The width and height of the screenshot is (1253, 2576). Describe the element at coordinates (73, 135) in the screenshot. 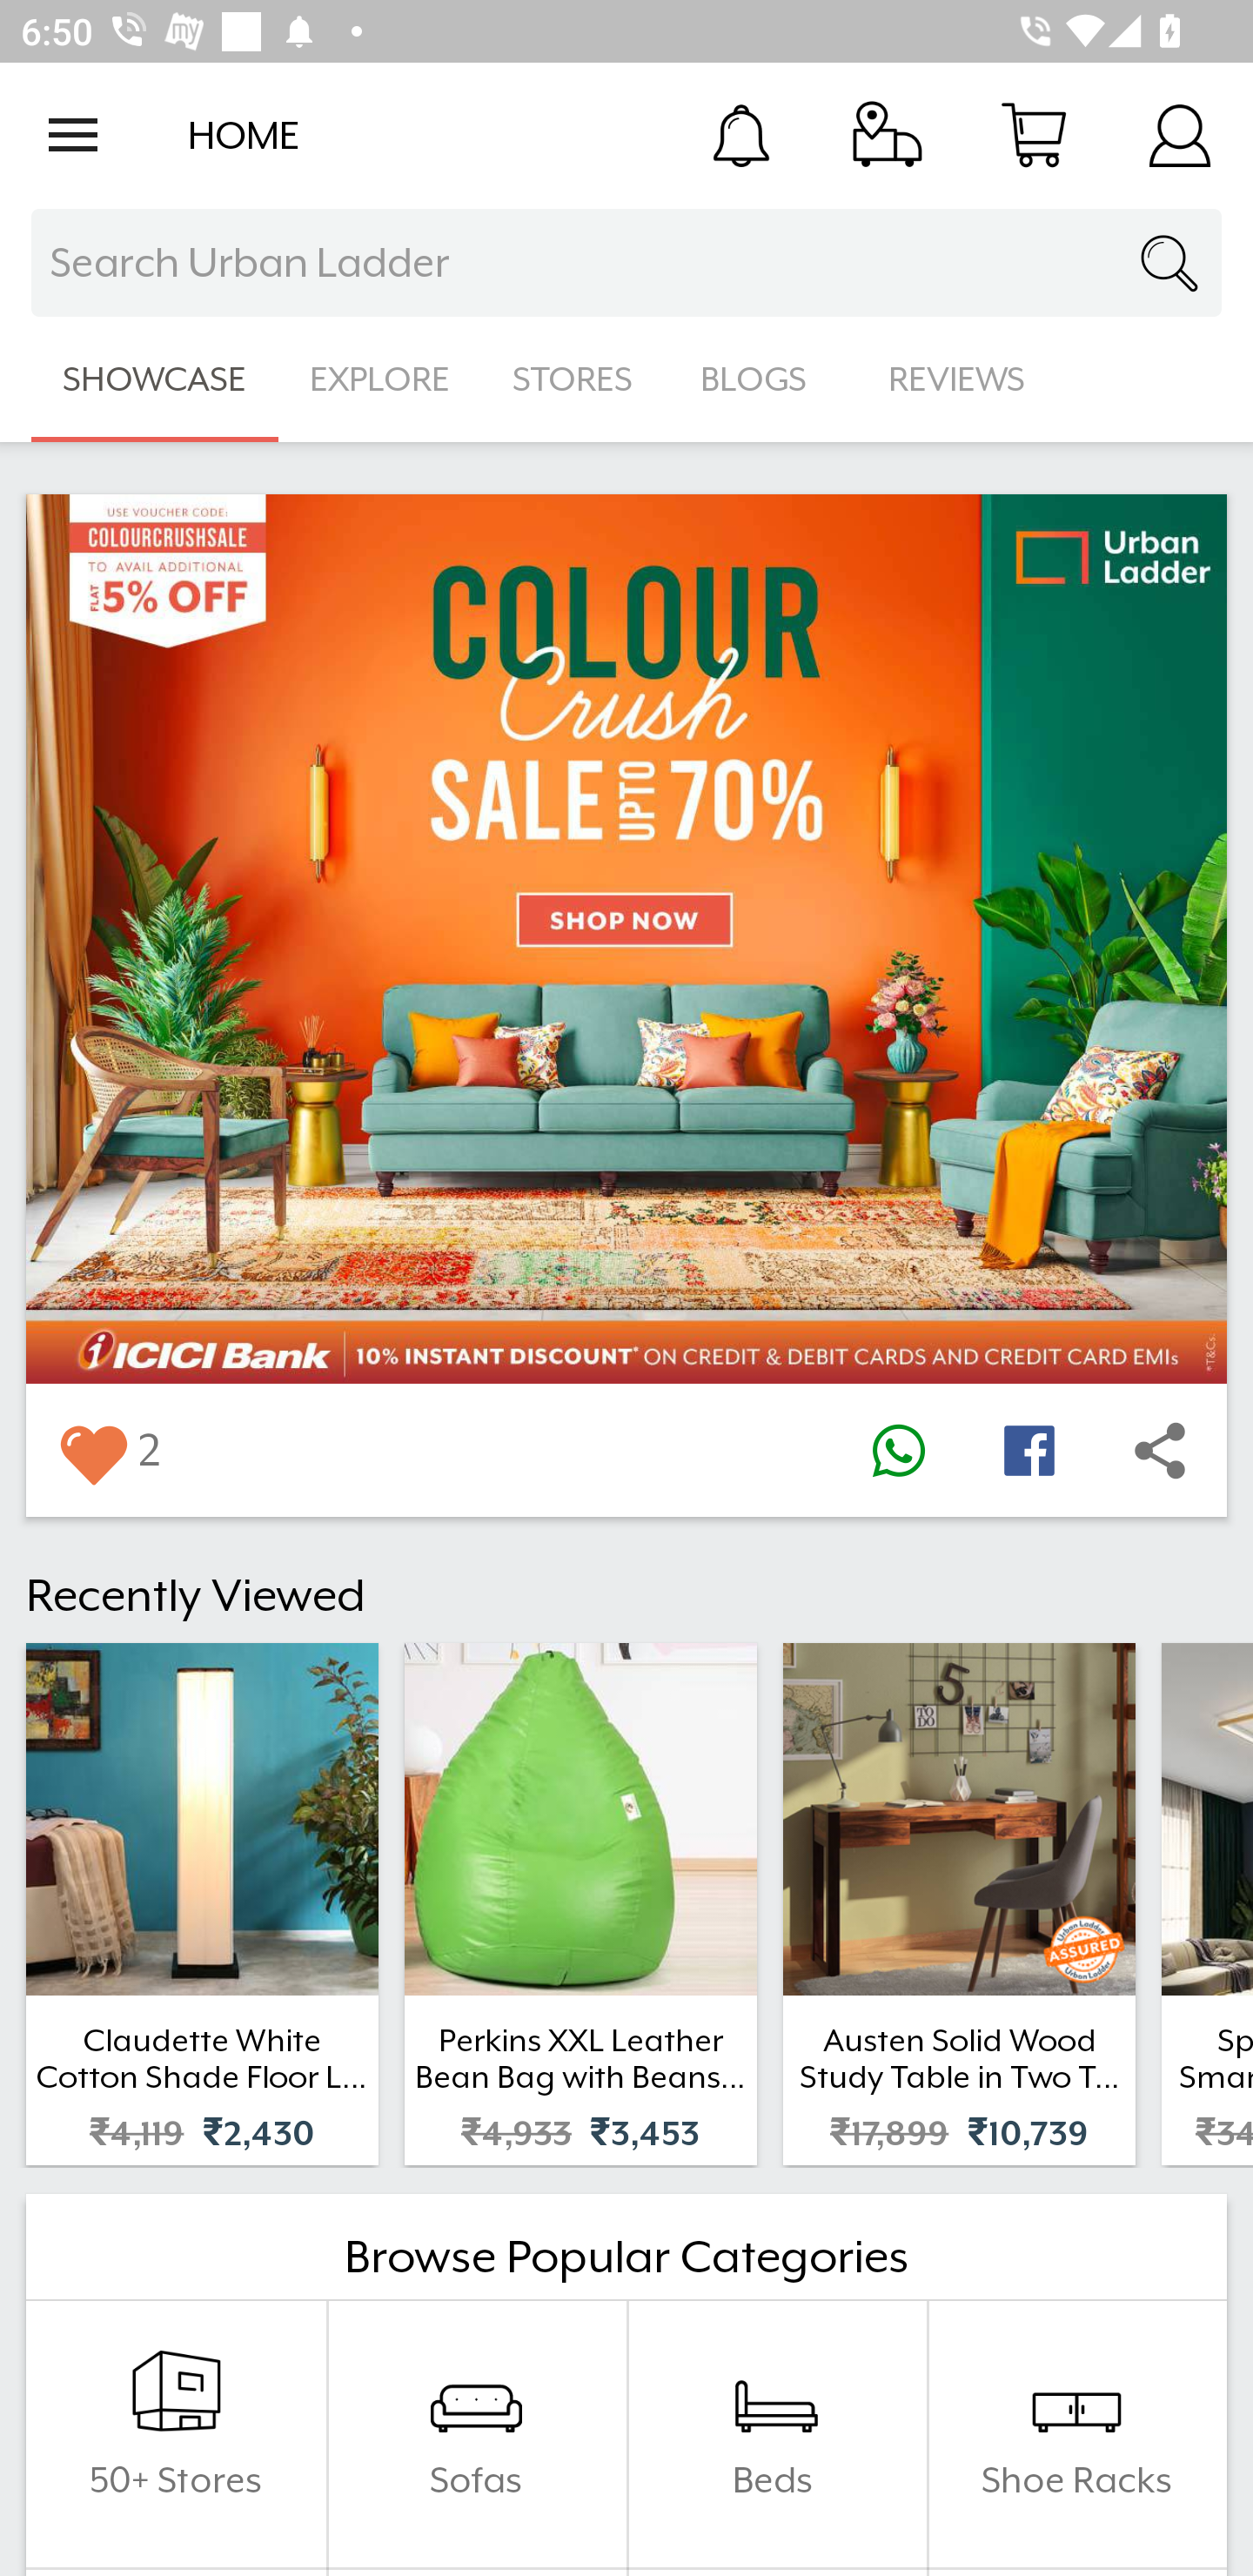

I see `Open navigation drawer` at that location.